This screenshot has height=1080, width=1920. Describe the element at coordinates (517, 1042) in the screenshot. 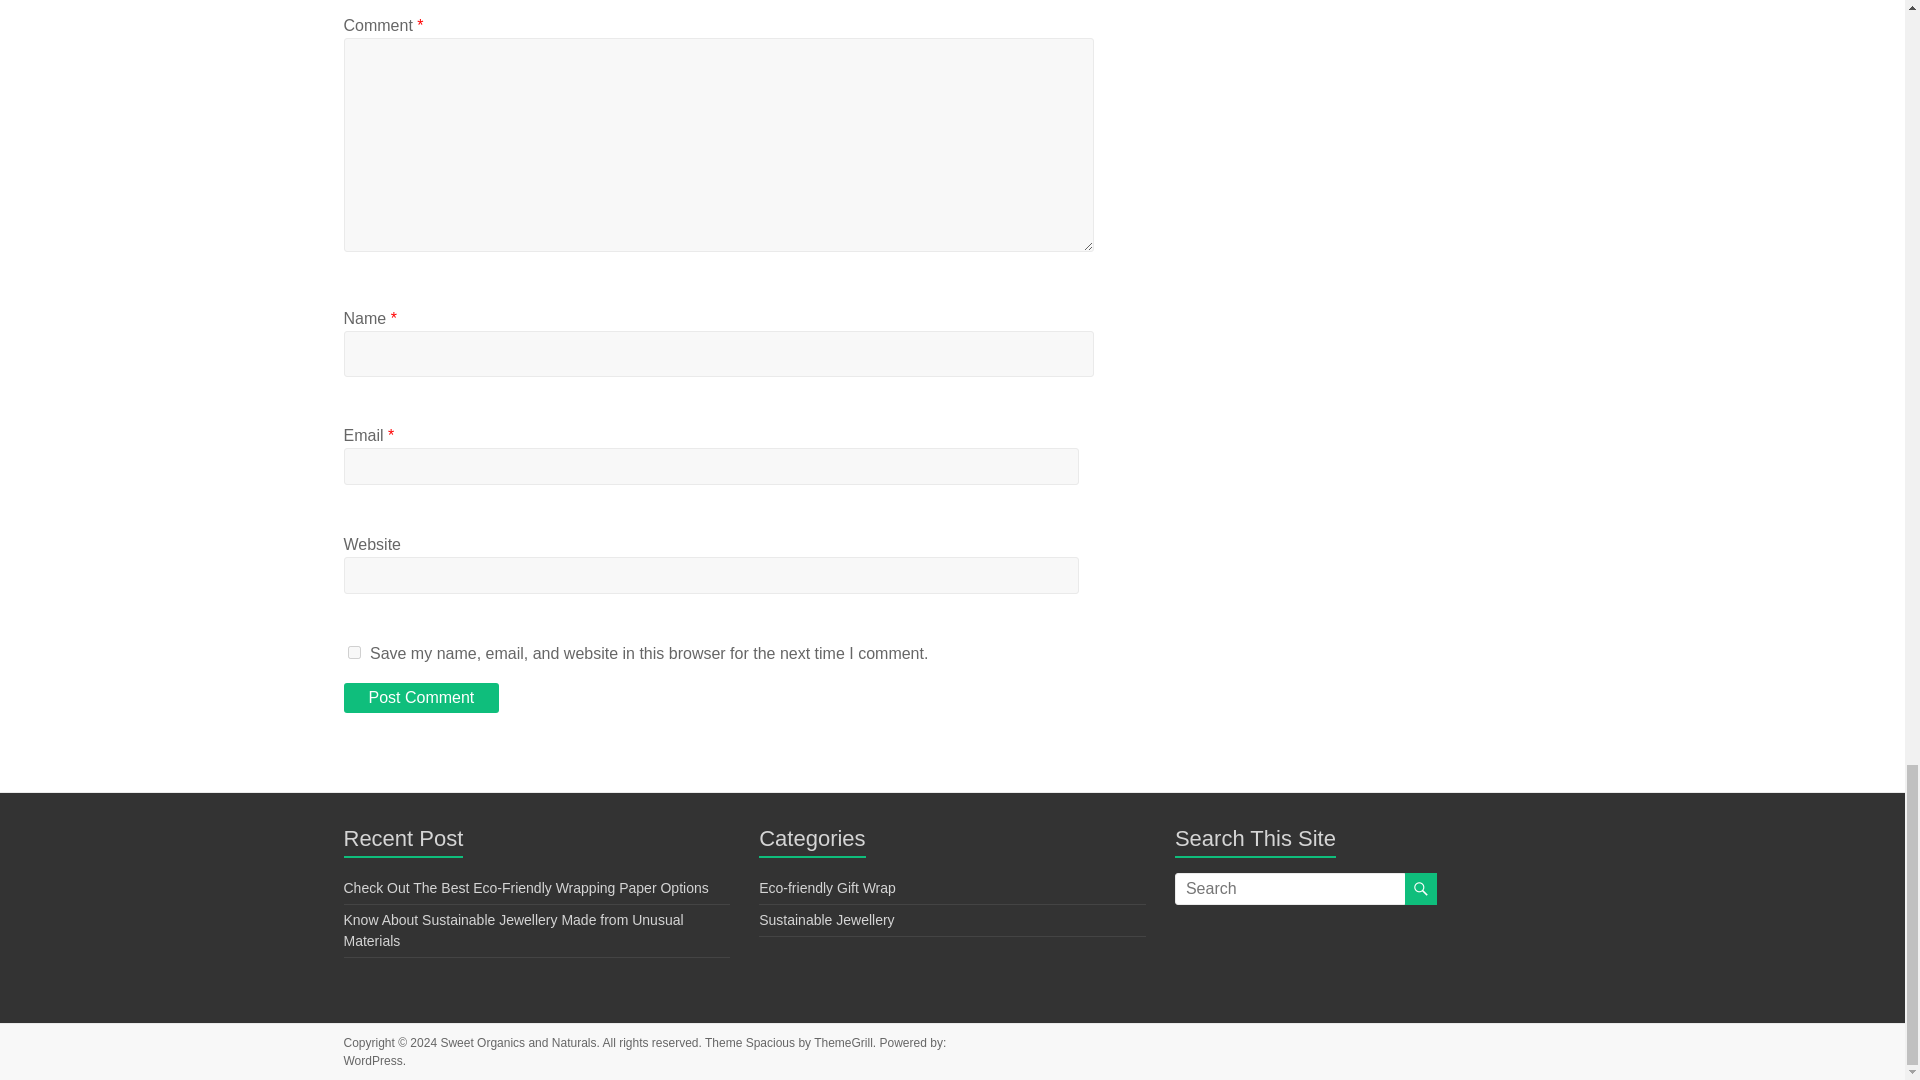

I see `Sweet Organics and Naturals` at that location.